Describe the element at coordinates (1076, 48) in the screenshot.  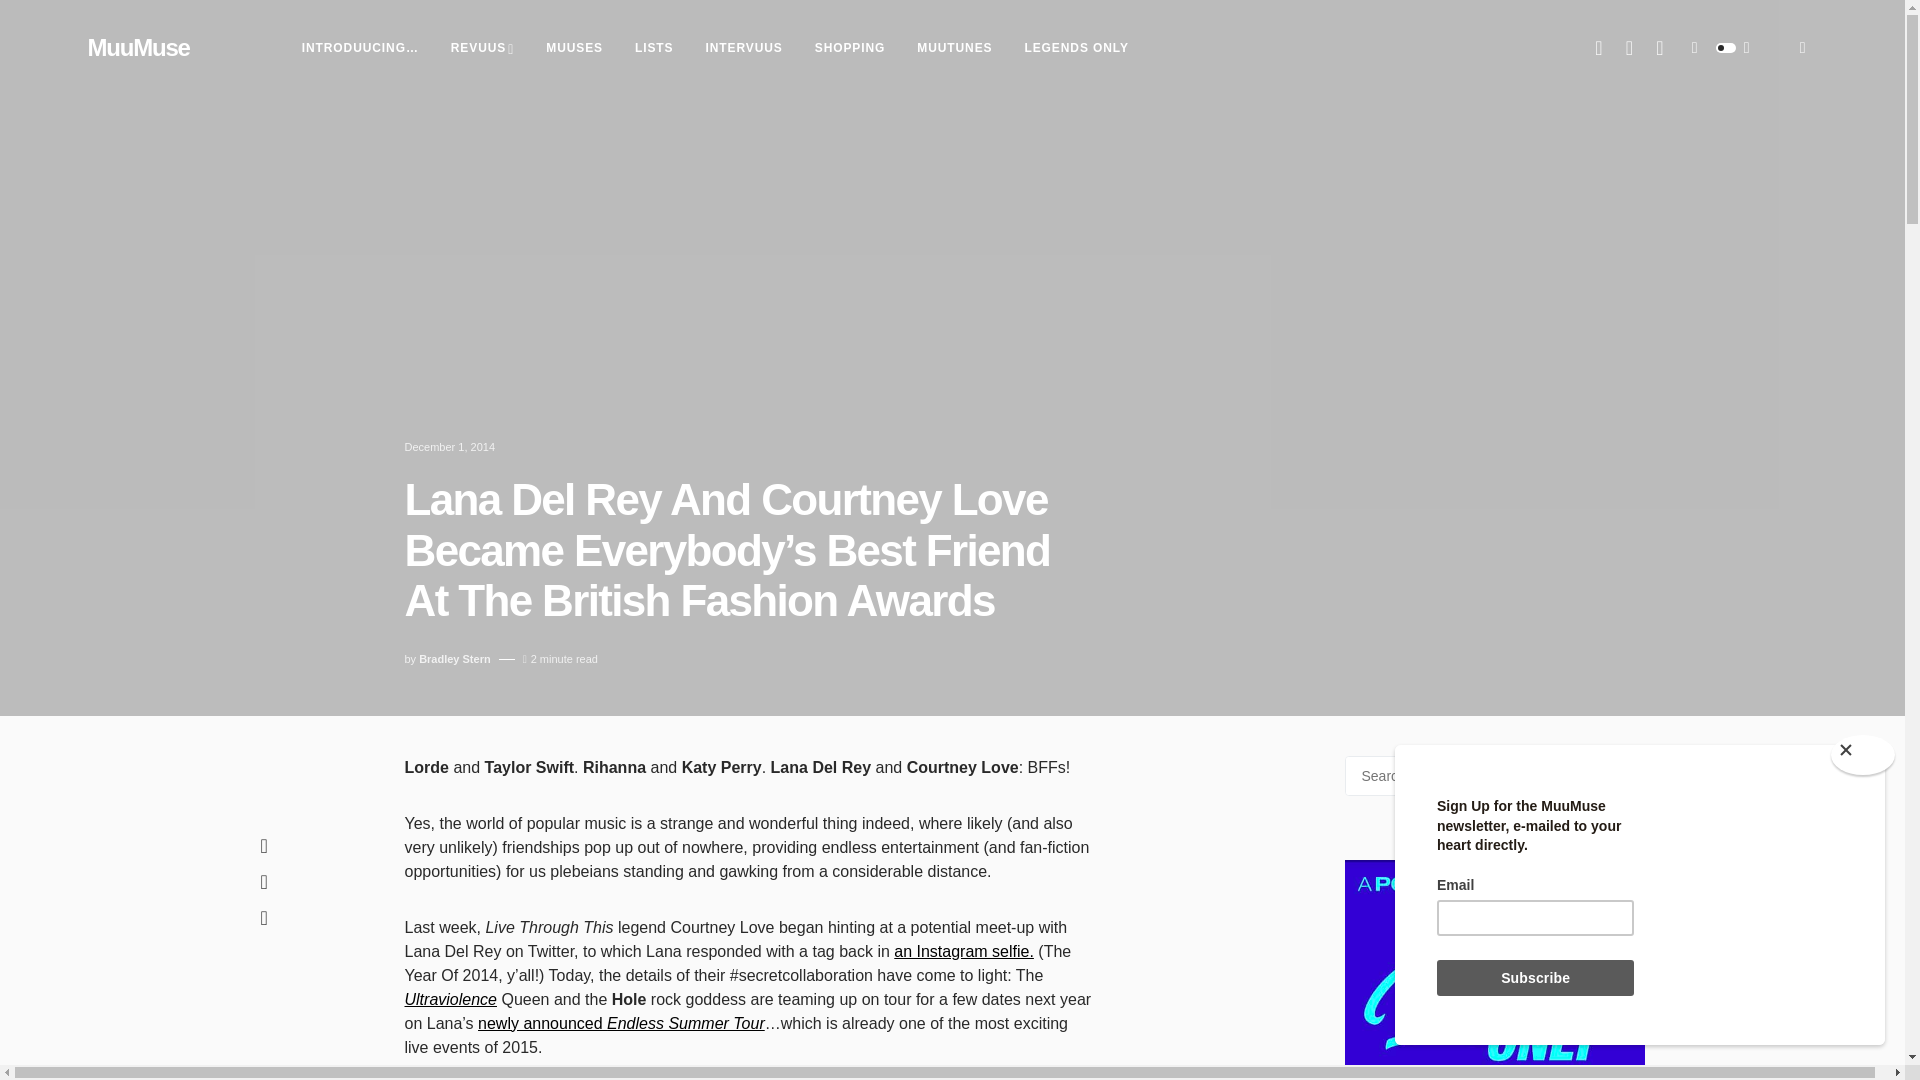
I see `LEGENDS ONLY` at that location.